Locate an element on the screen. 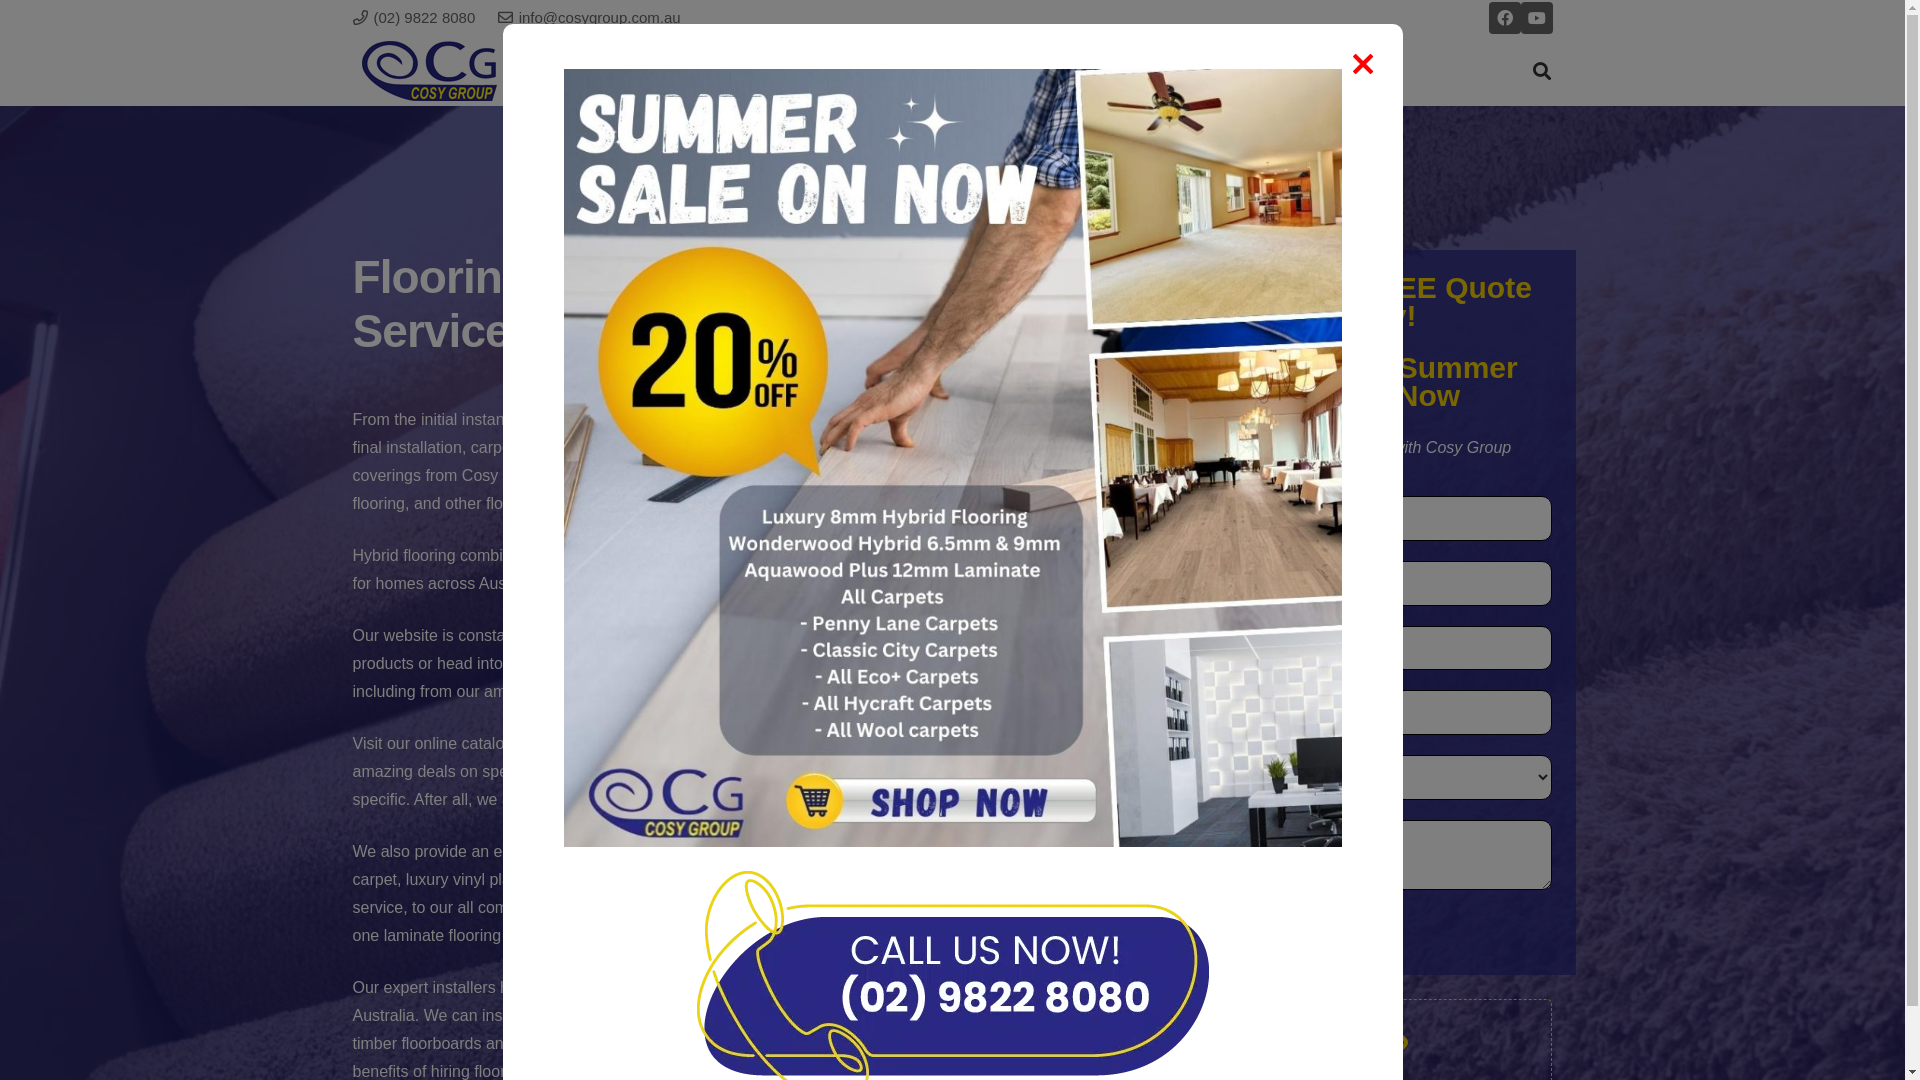  carpet tiles is located at coordinates (912, 476).